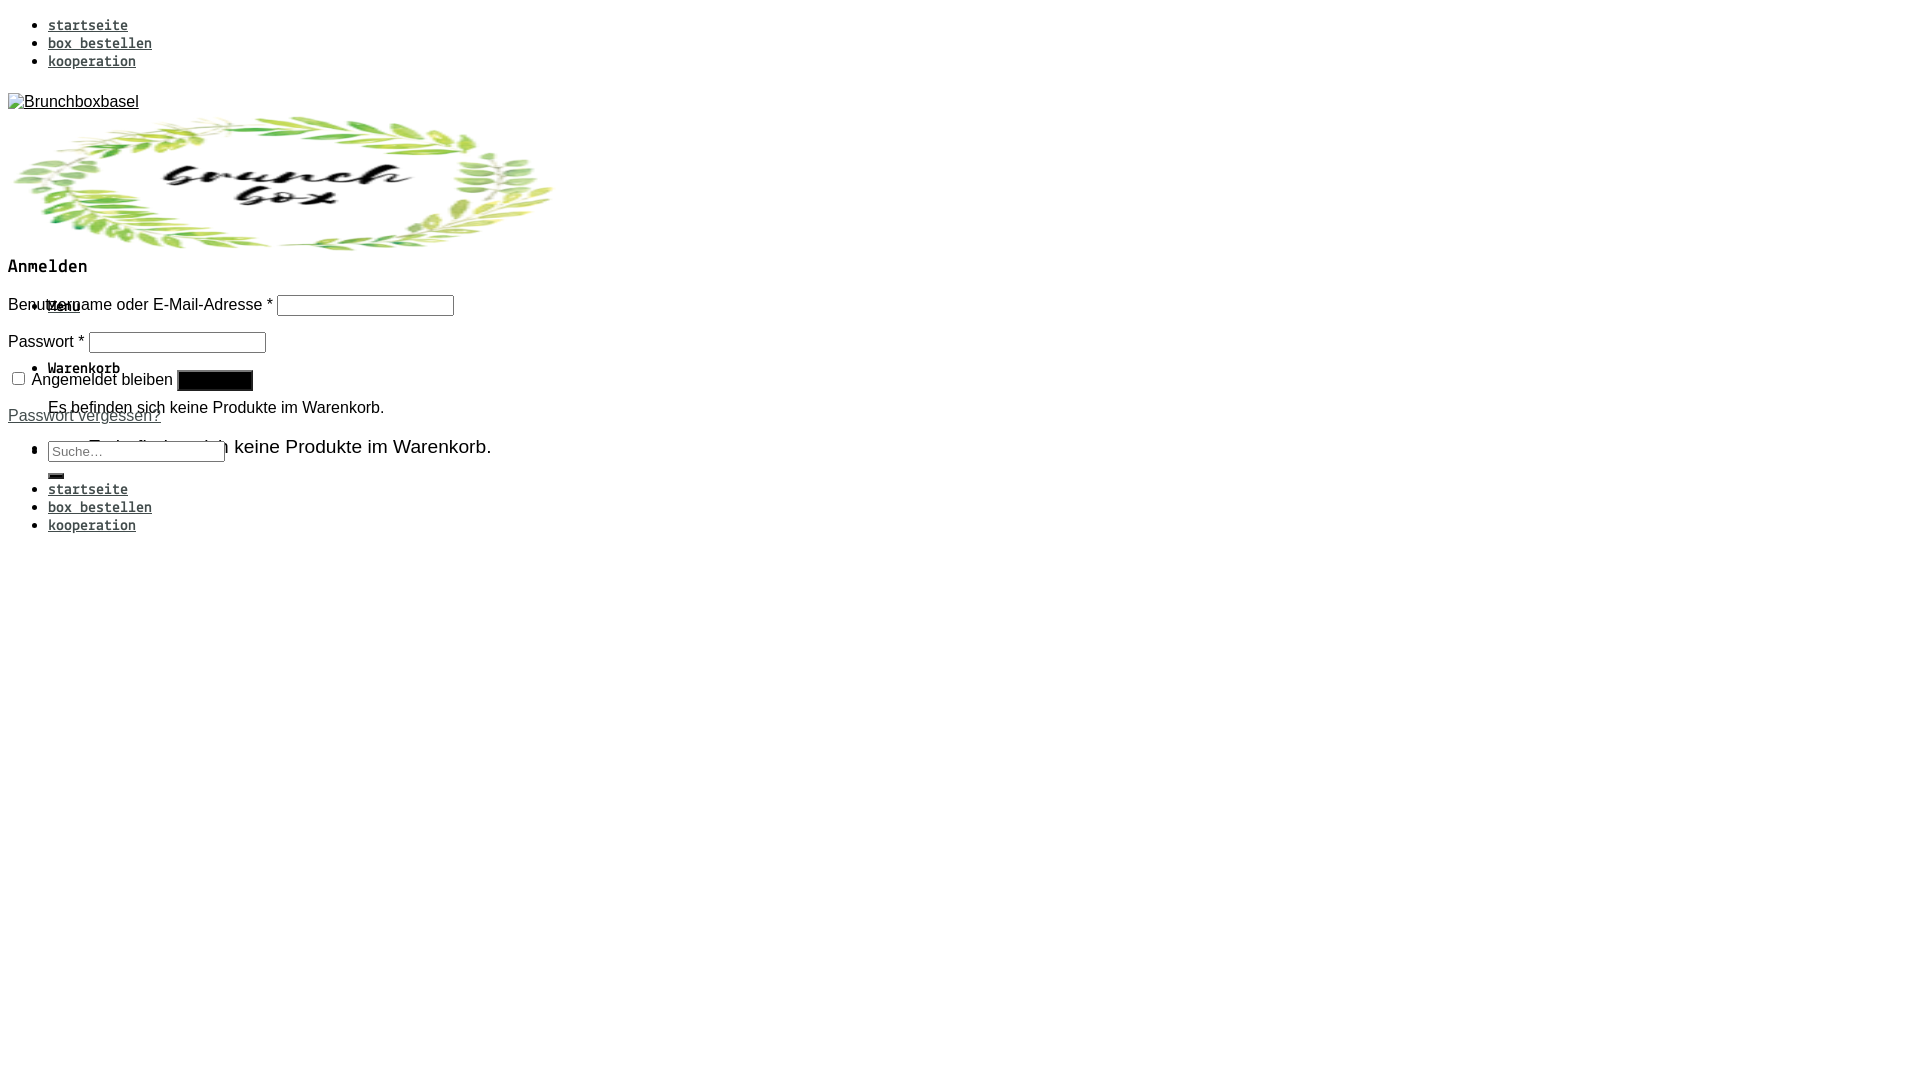  Describe the element at coordinates (92, 526) in the screenshot. I see `kooperation` at that location.